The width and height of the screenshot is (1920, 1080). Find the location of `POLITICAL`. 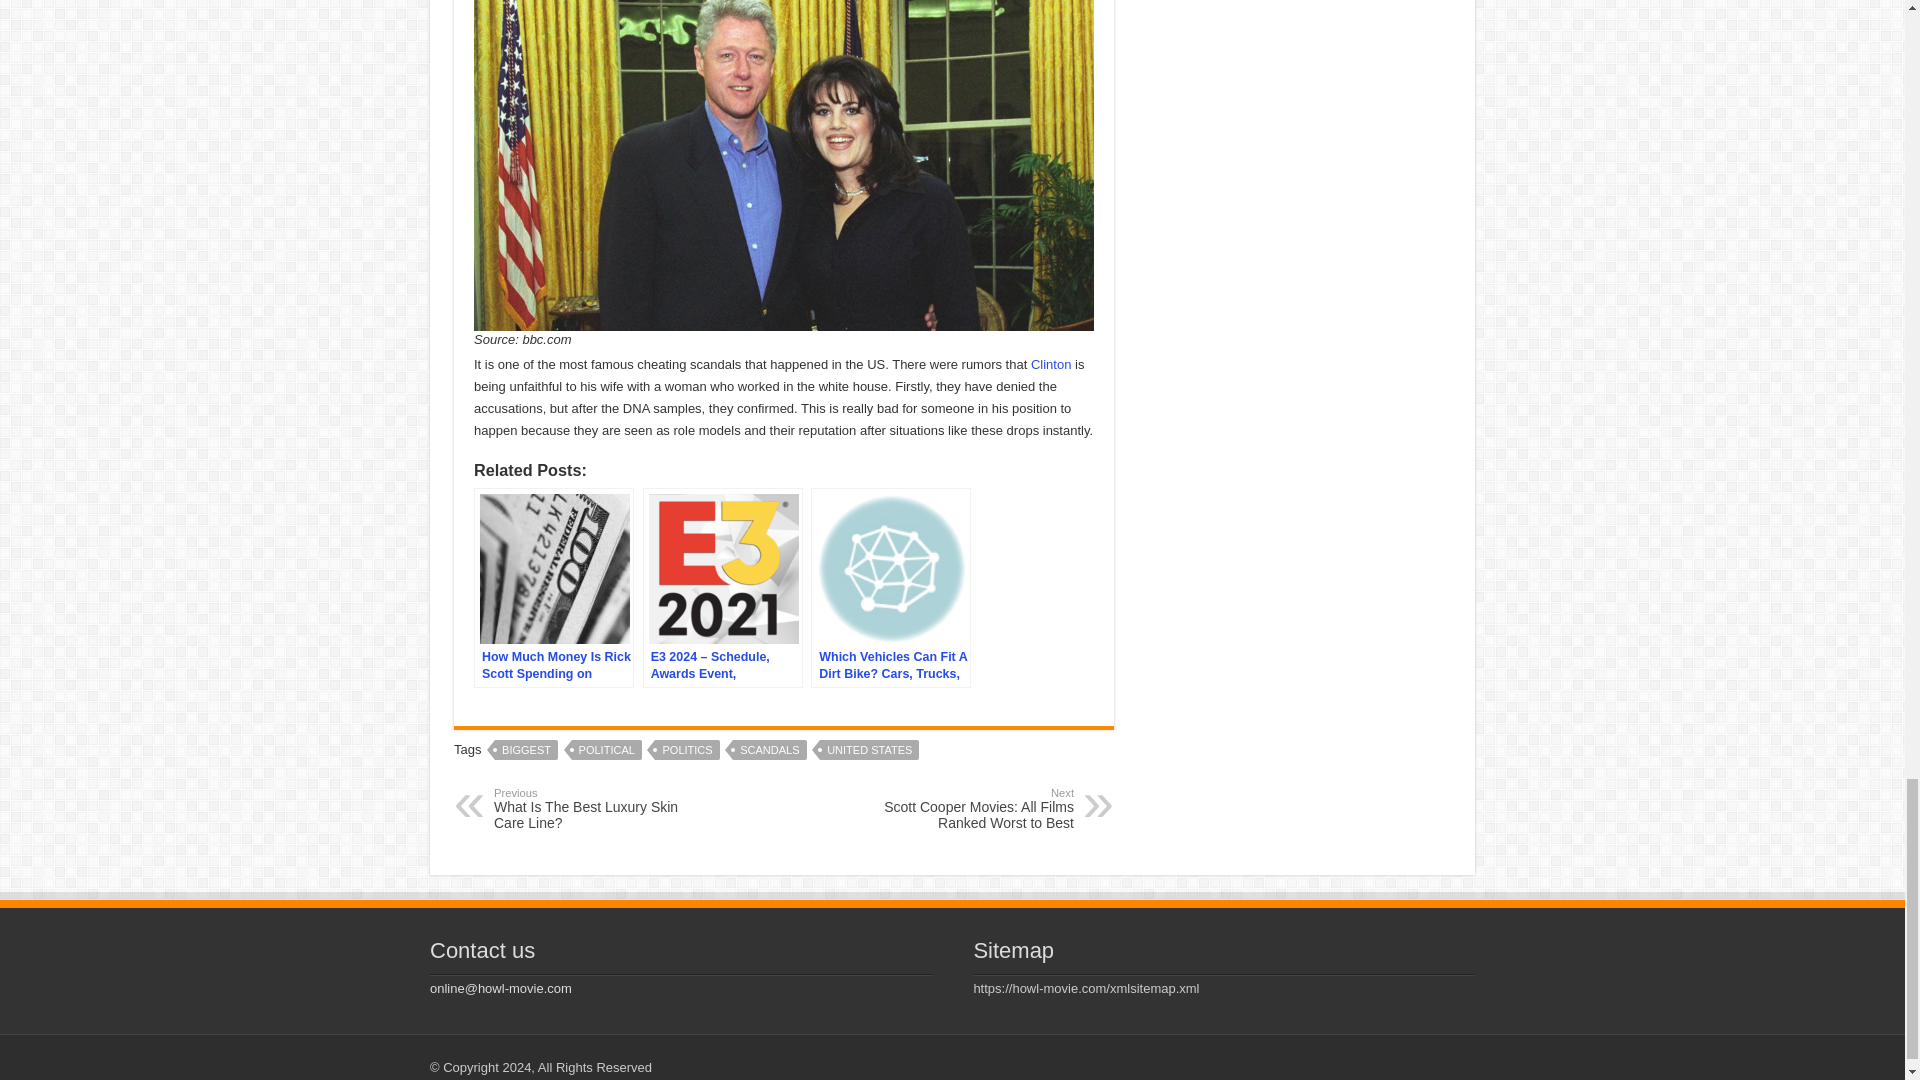

POLITICAL is located at coordinates (770, 750).